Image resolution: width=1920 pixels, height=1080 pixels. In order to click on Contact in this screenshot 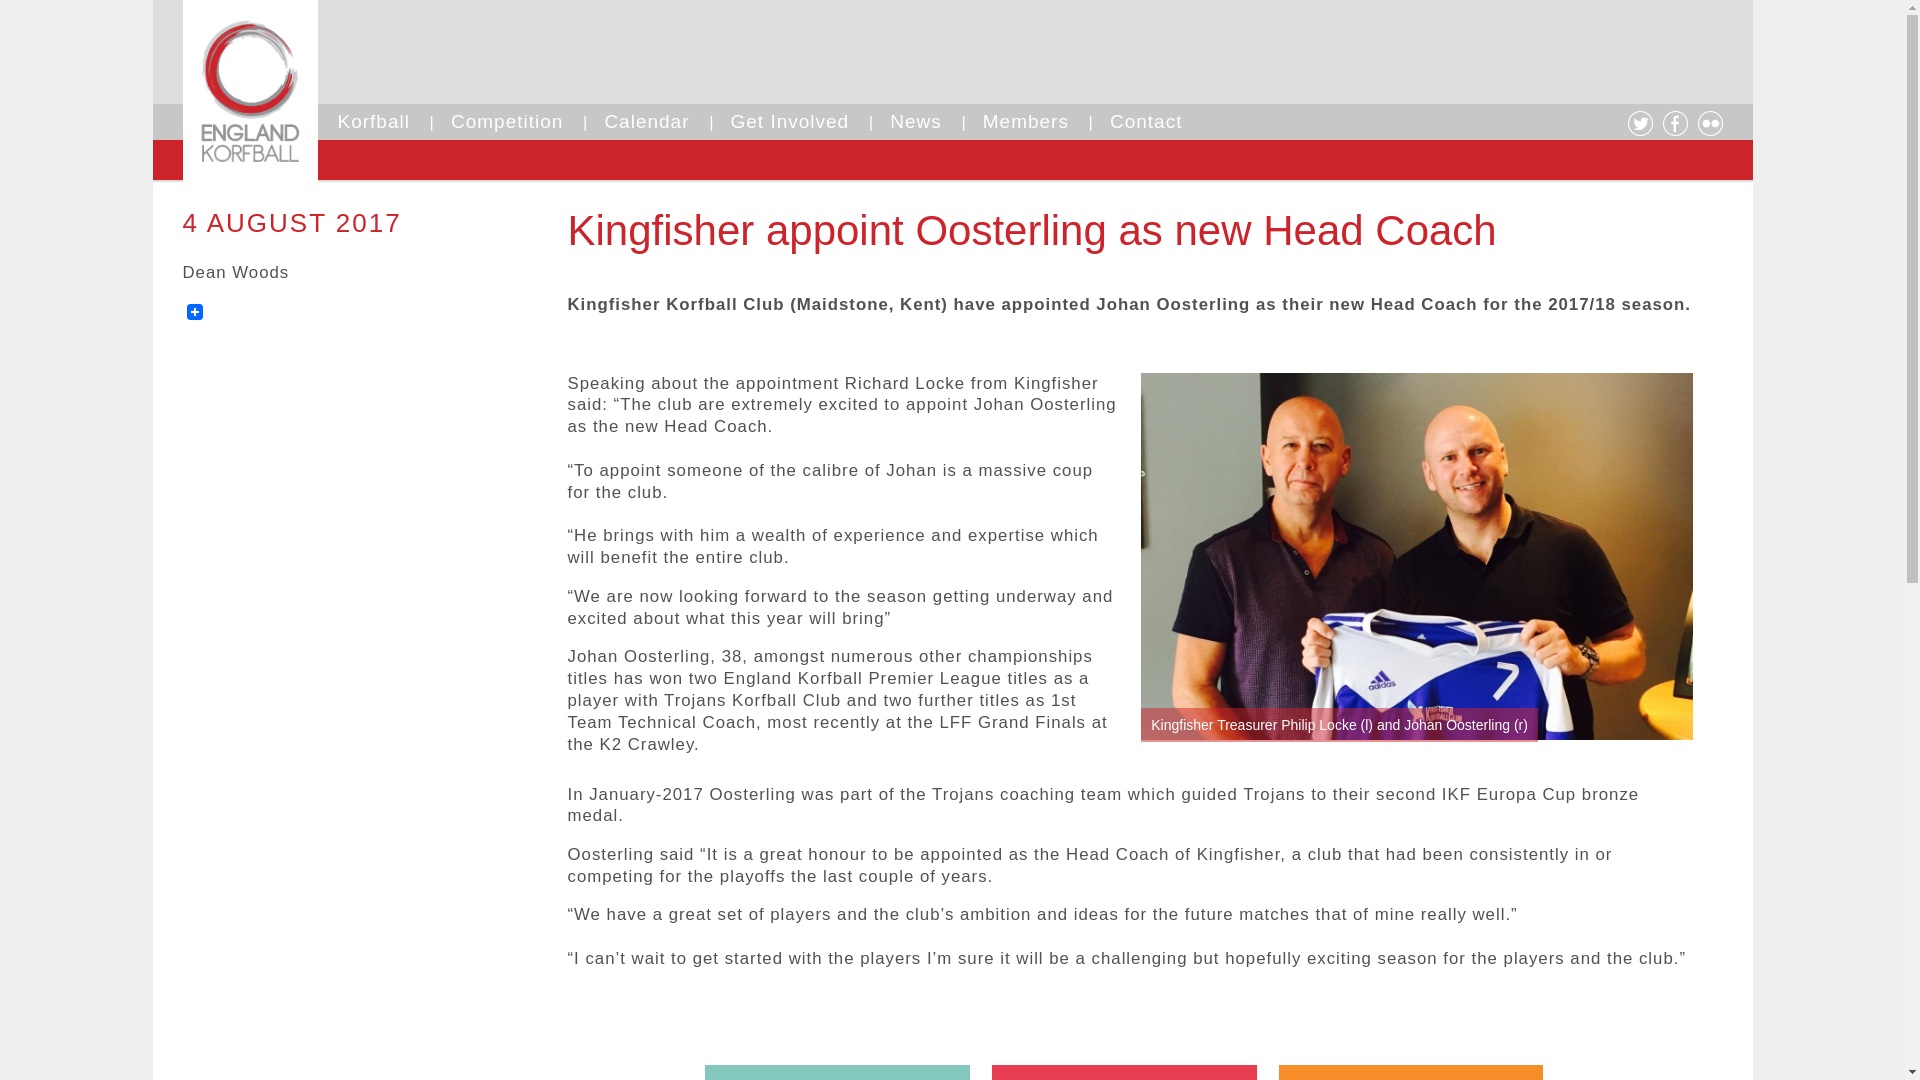, I will do `click(1146, 121)`.